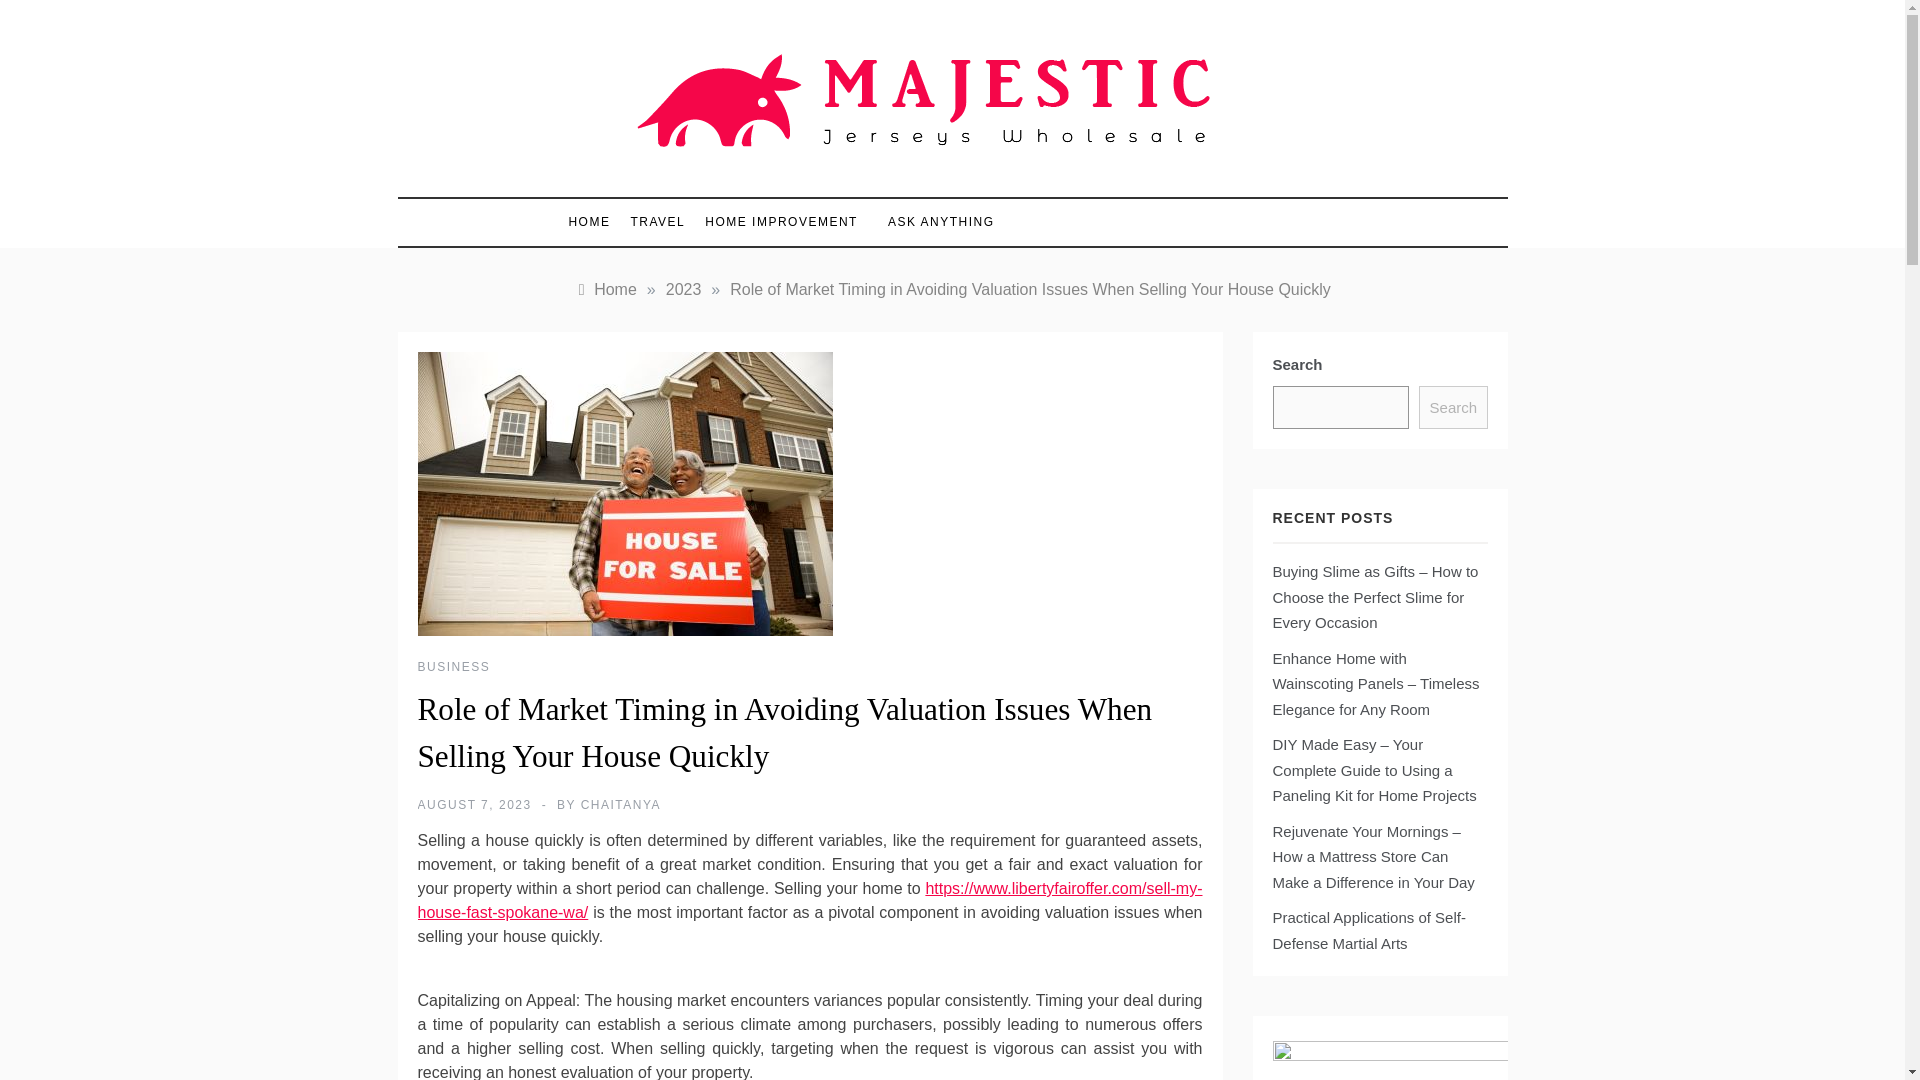 The image size is (1920, 1080). Describe the element at coordinates (1452, 407) in the screenshot. I see `Search` at that location.